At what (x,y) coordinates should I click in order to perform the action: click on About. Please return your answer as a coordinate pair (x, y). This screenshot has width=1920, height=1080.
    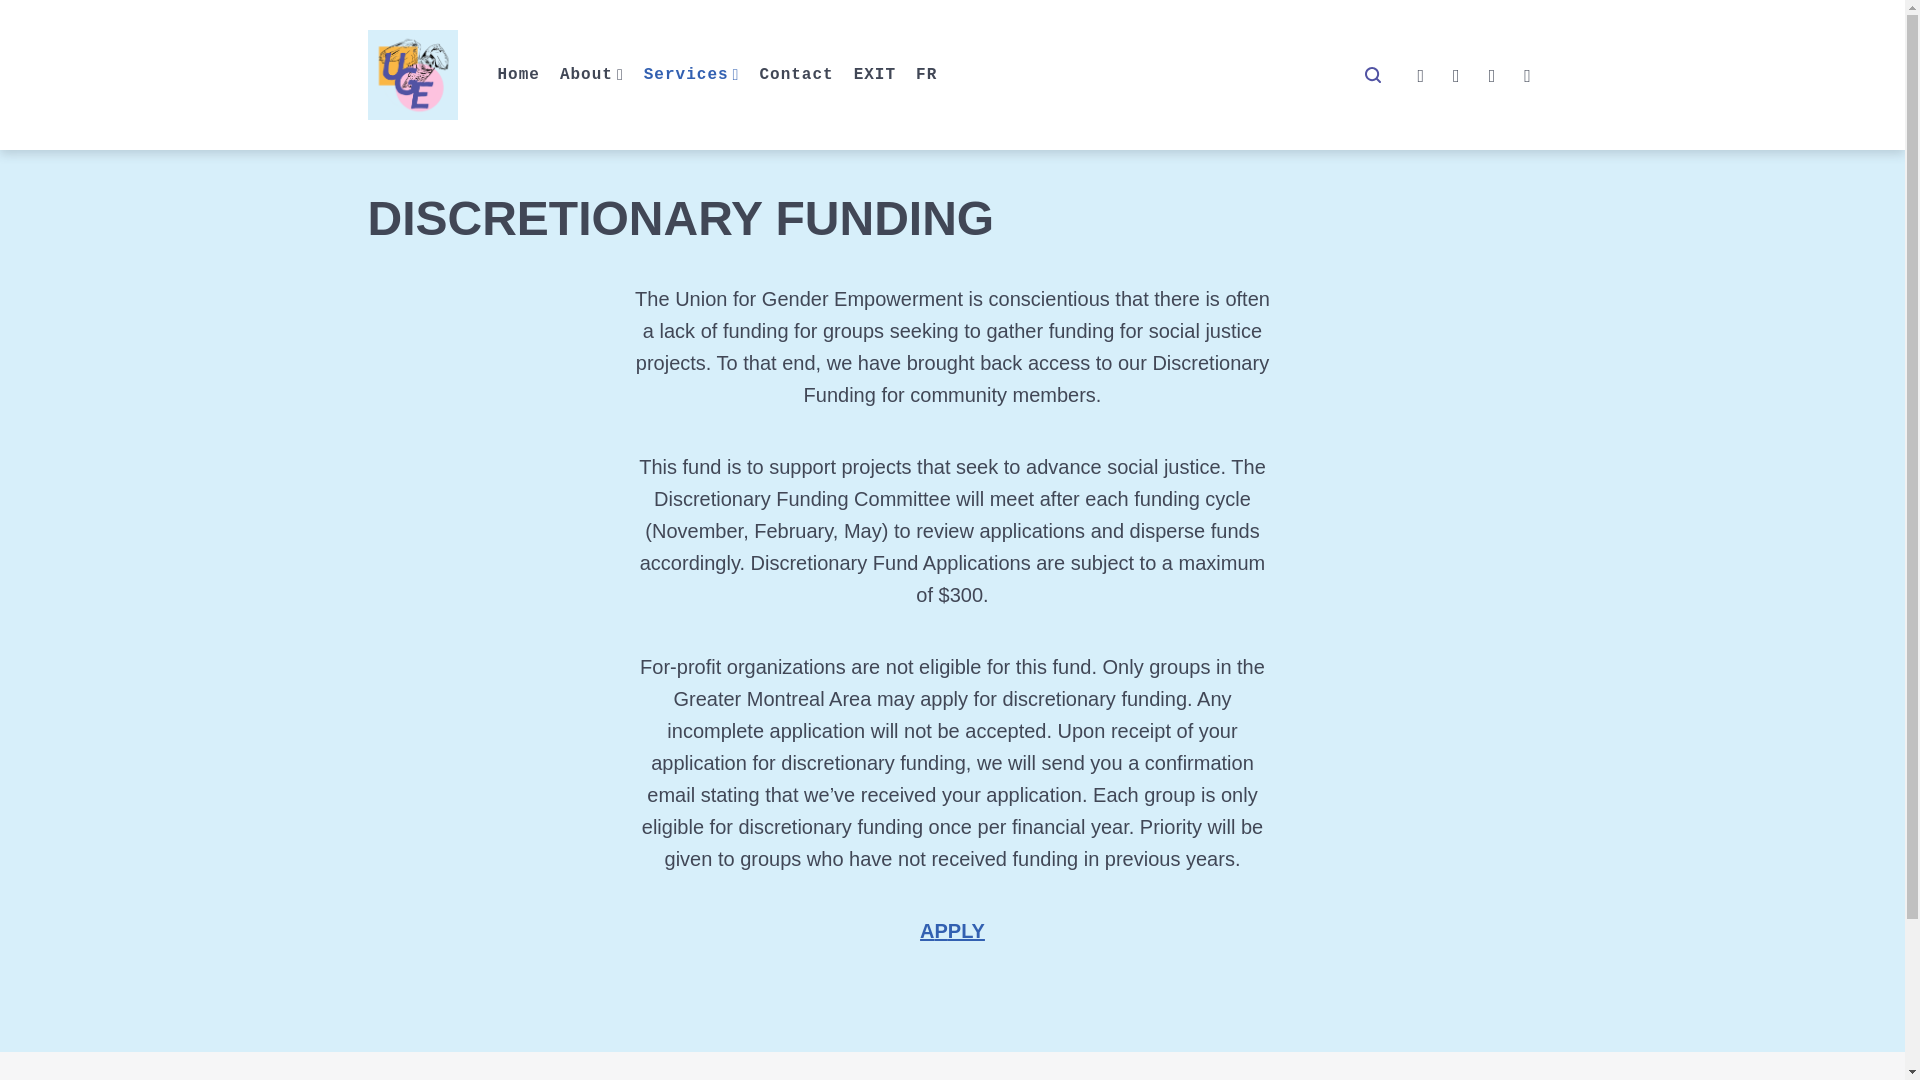
    Looking at the image, I should click on (592, 74).